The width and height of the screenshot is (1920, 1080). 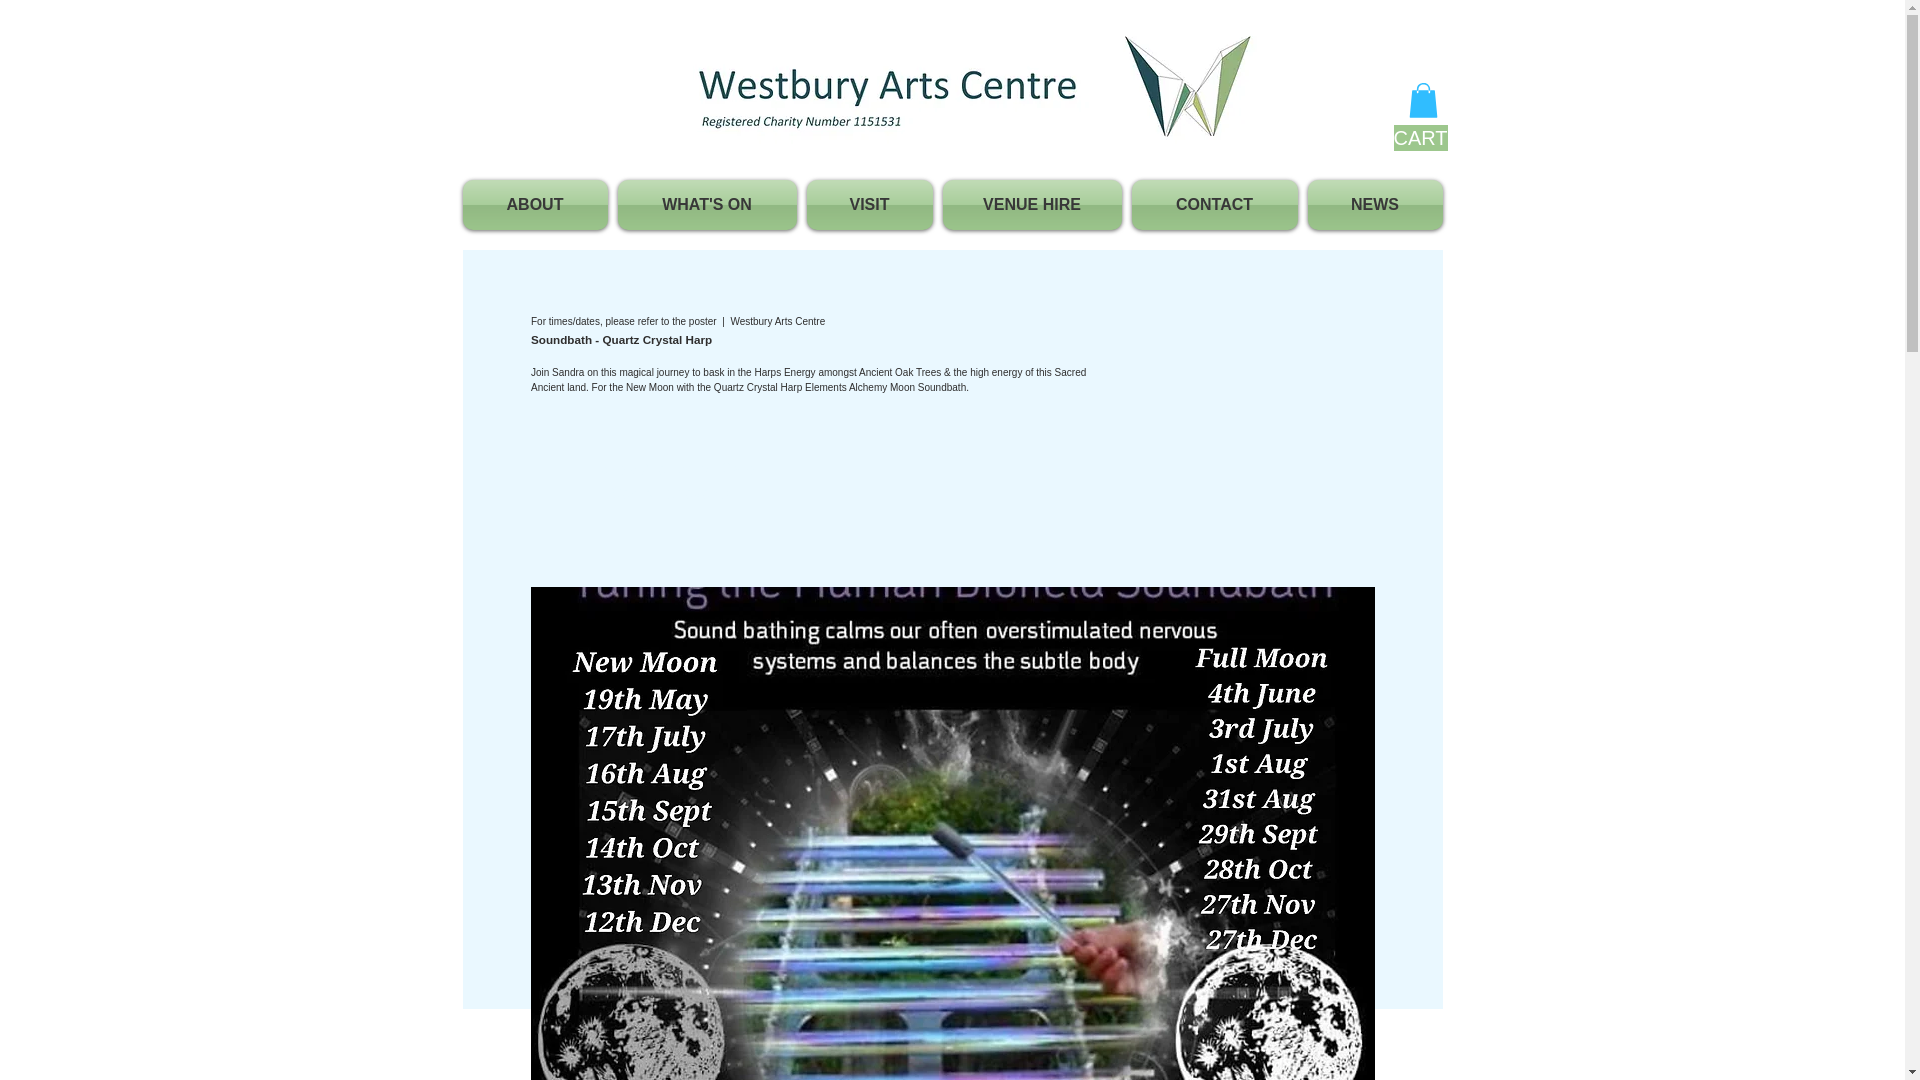 I want to click on CONTACT, so click(x=1213, y=205).